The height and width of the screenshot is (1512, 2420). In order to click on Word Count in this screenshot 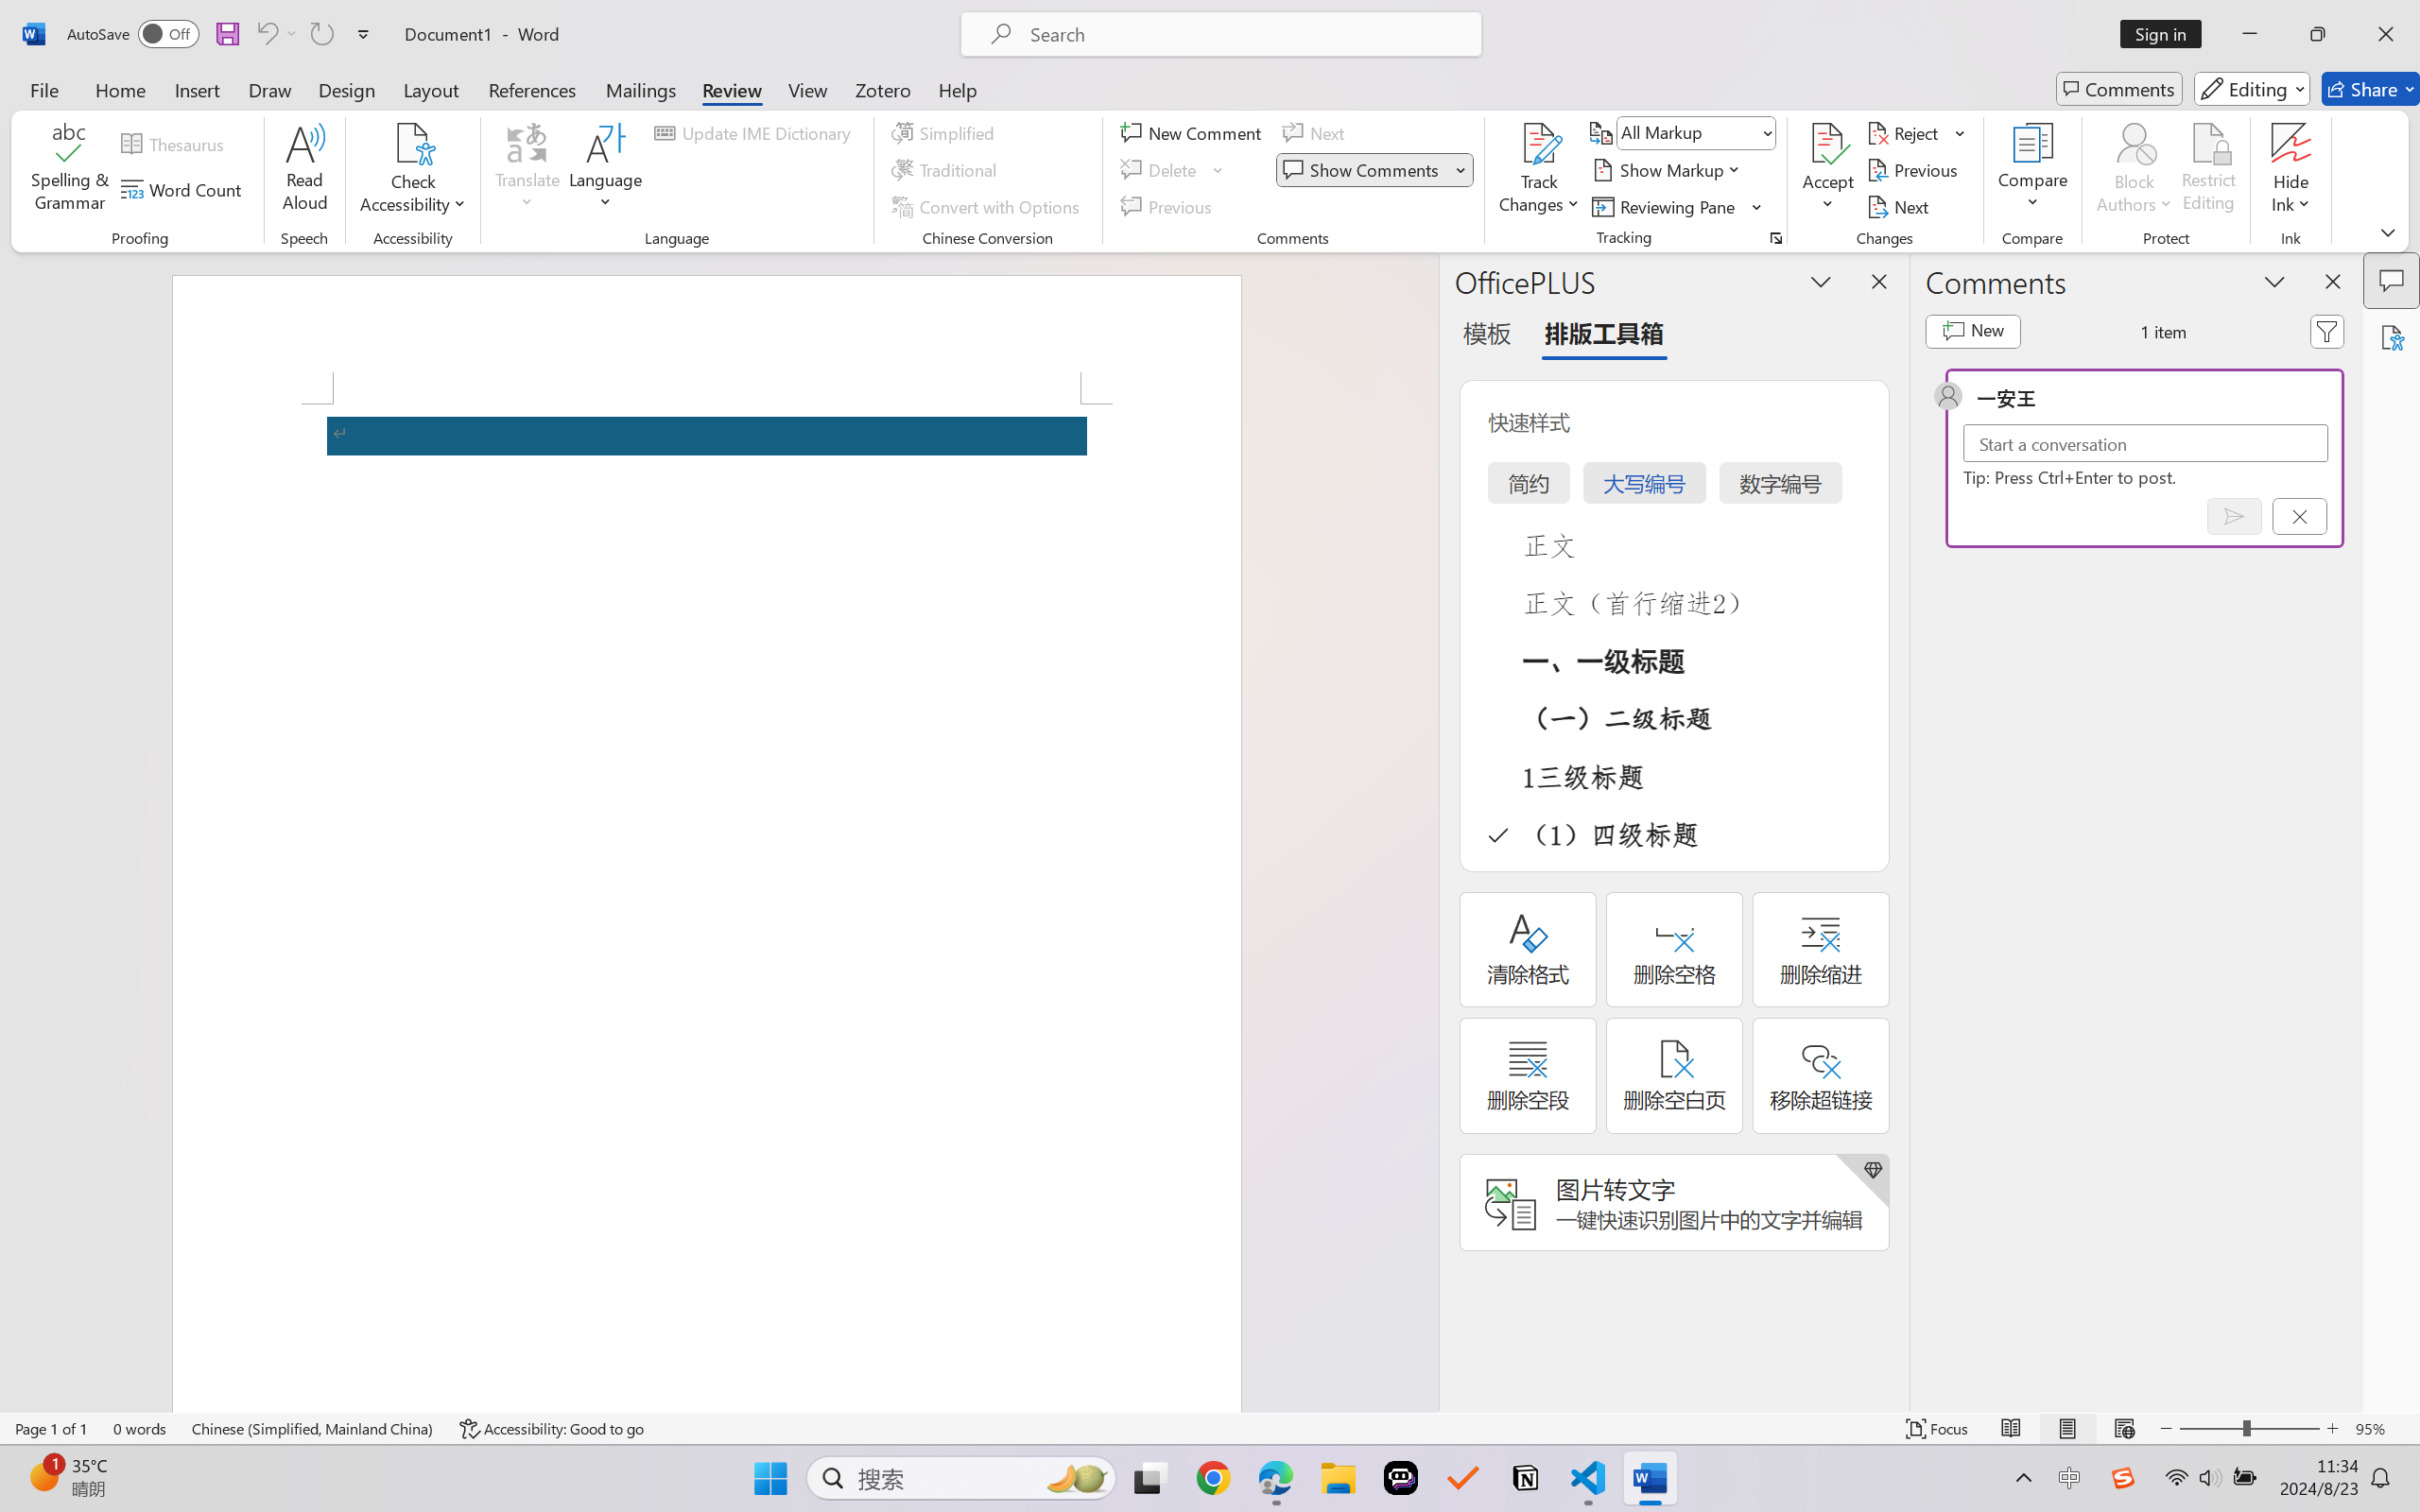, I will do `click(184, 189)`.